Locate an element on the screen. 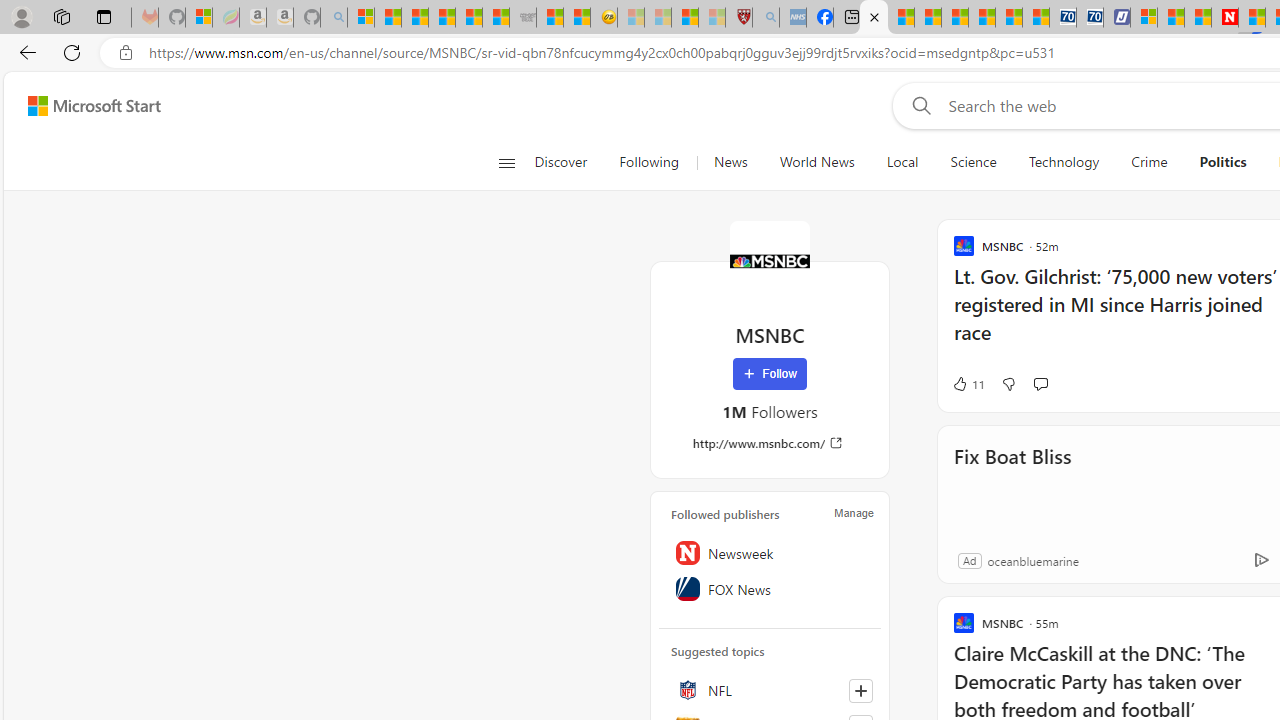 The width and height of the screenshot is (1280, 720). Stocks - MSN is located at coordinates (496, 18).